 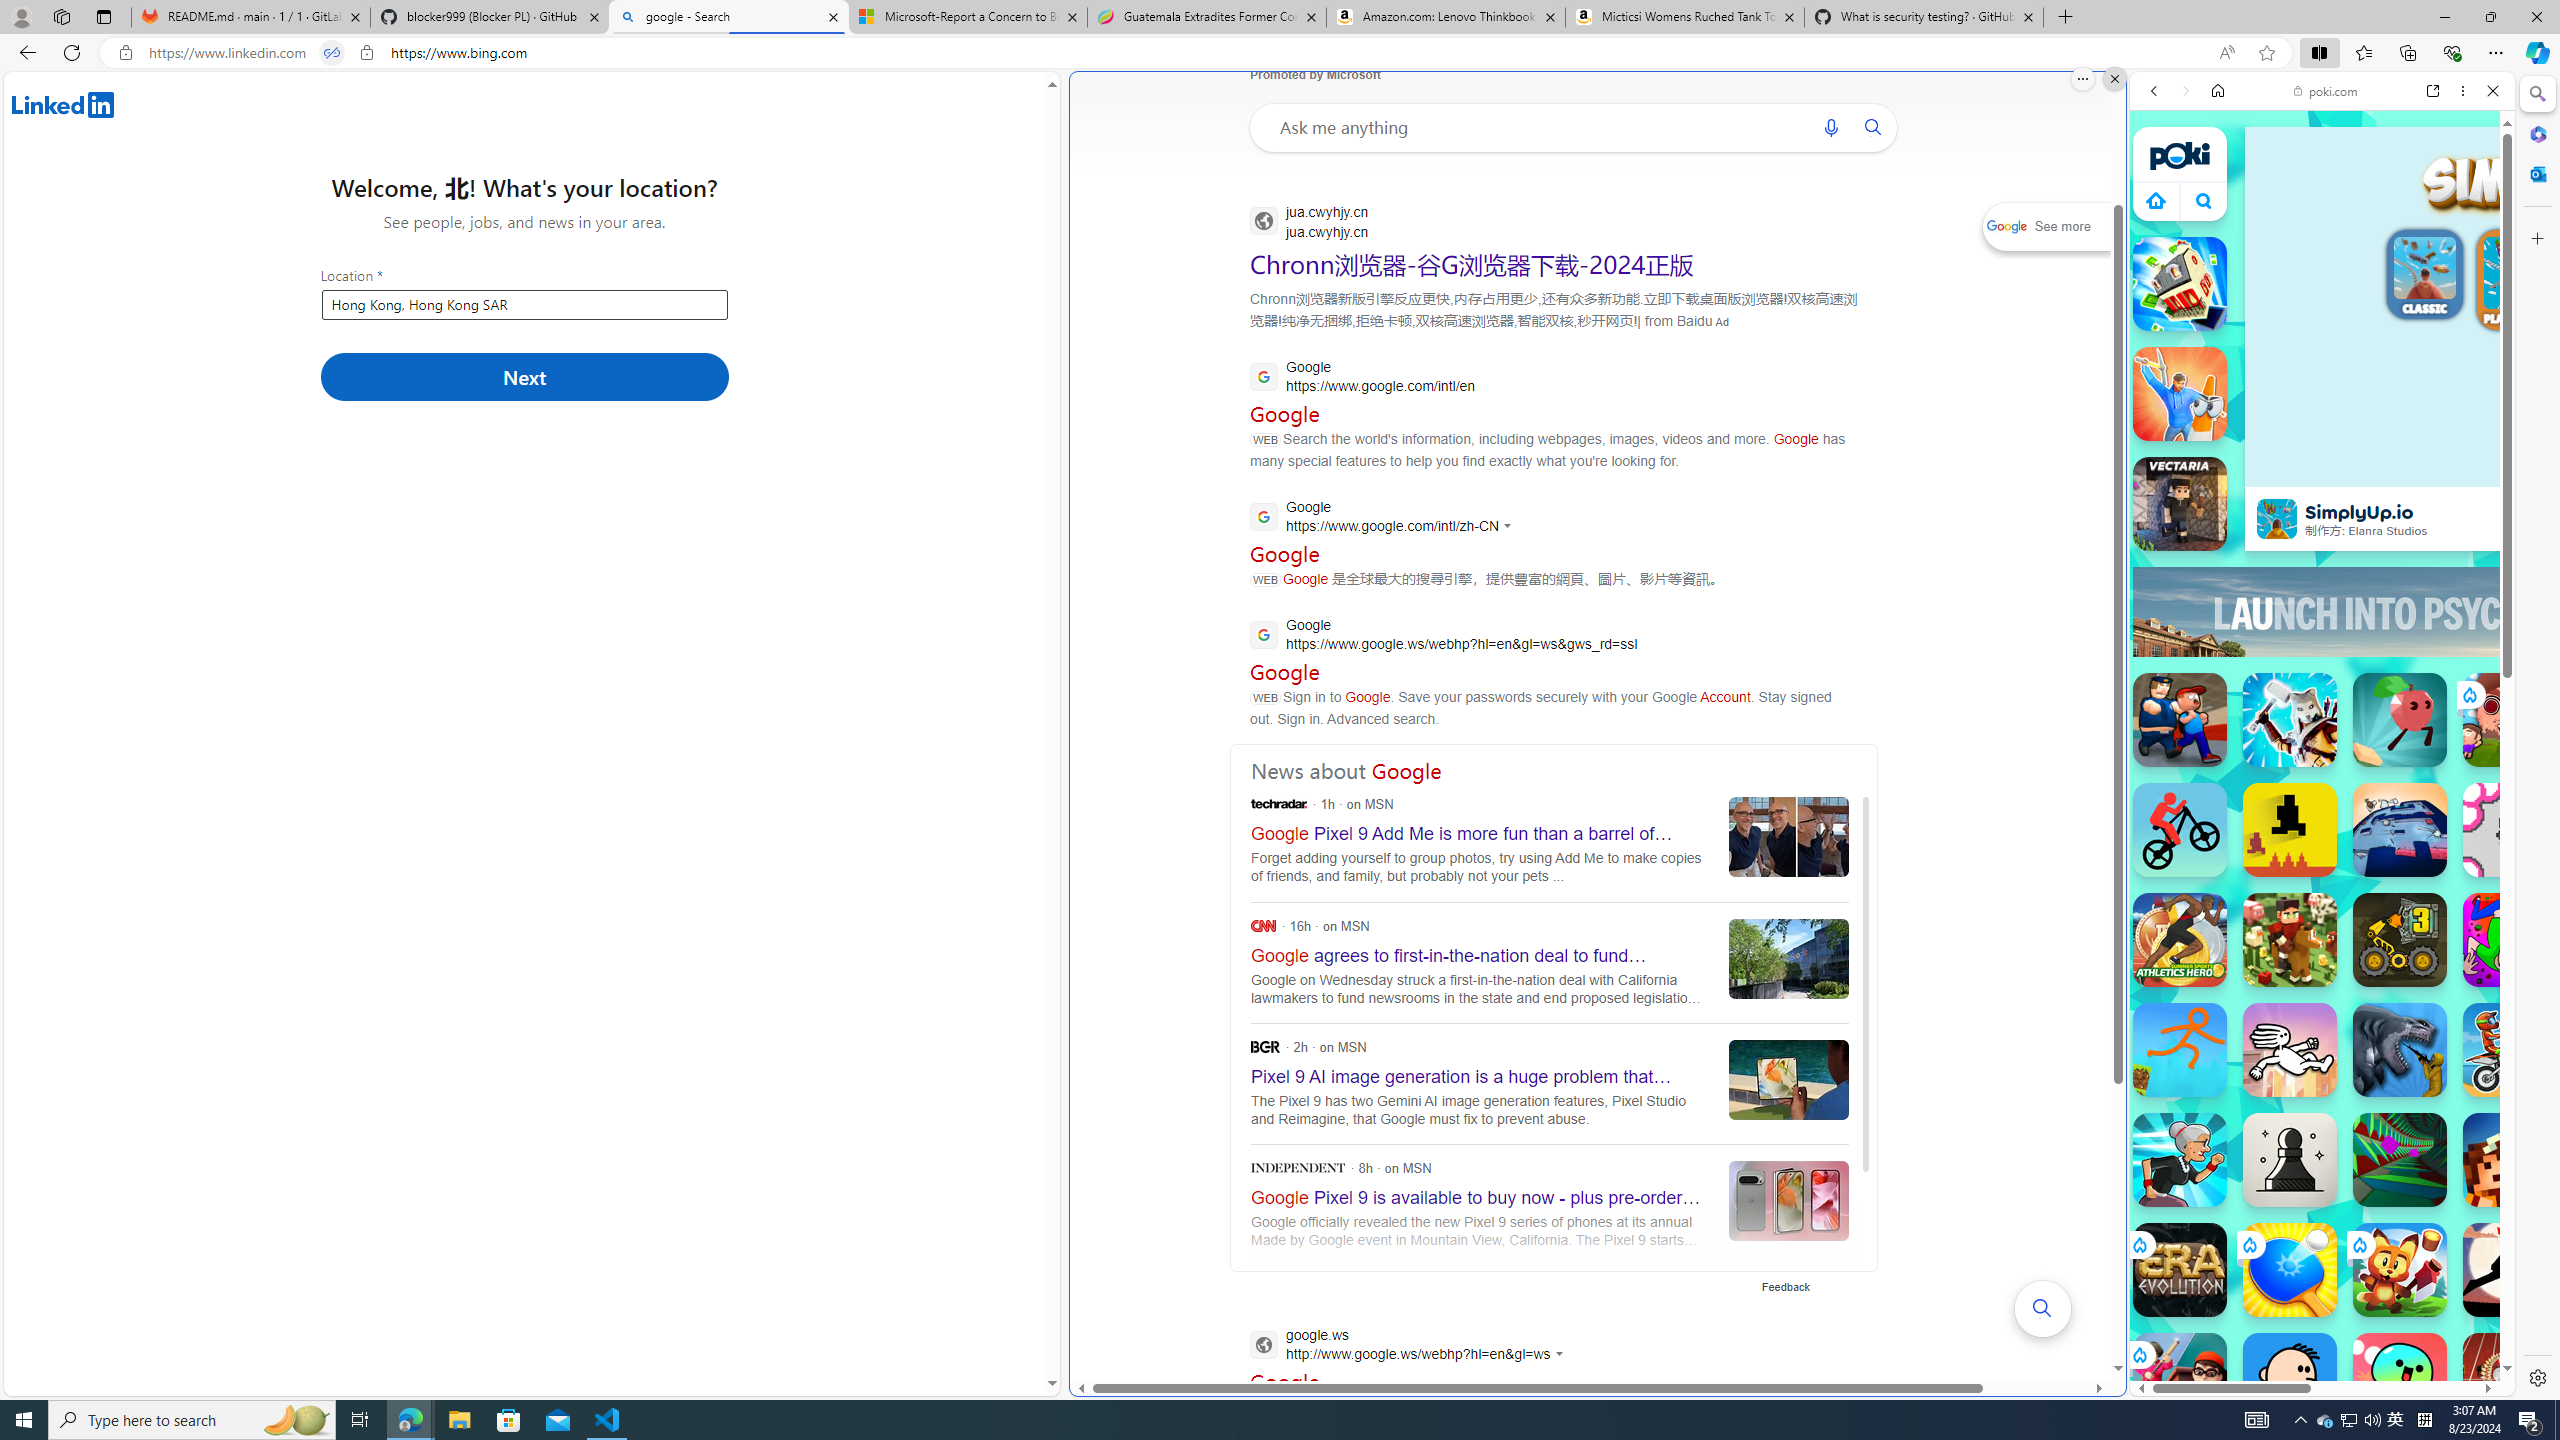 I want to click on PLAYGROUND, so click(x=2520, y=282).